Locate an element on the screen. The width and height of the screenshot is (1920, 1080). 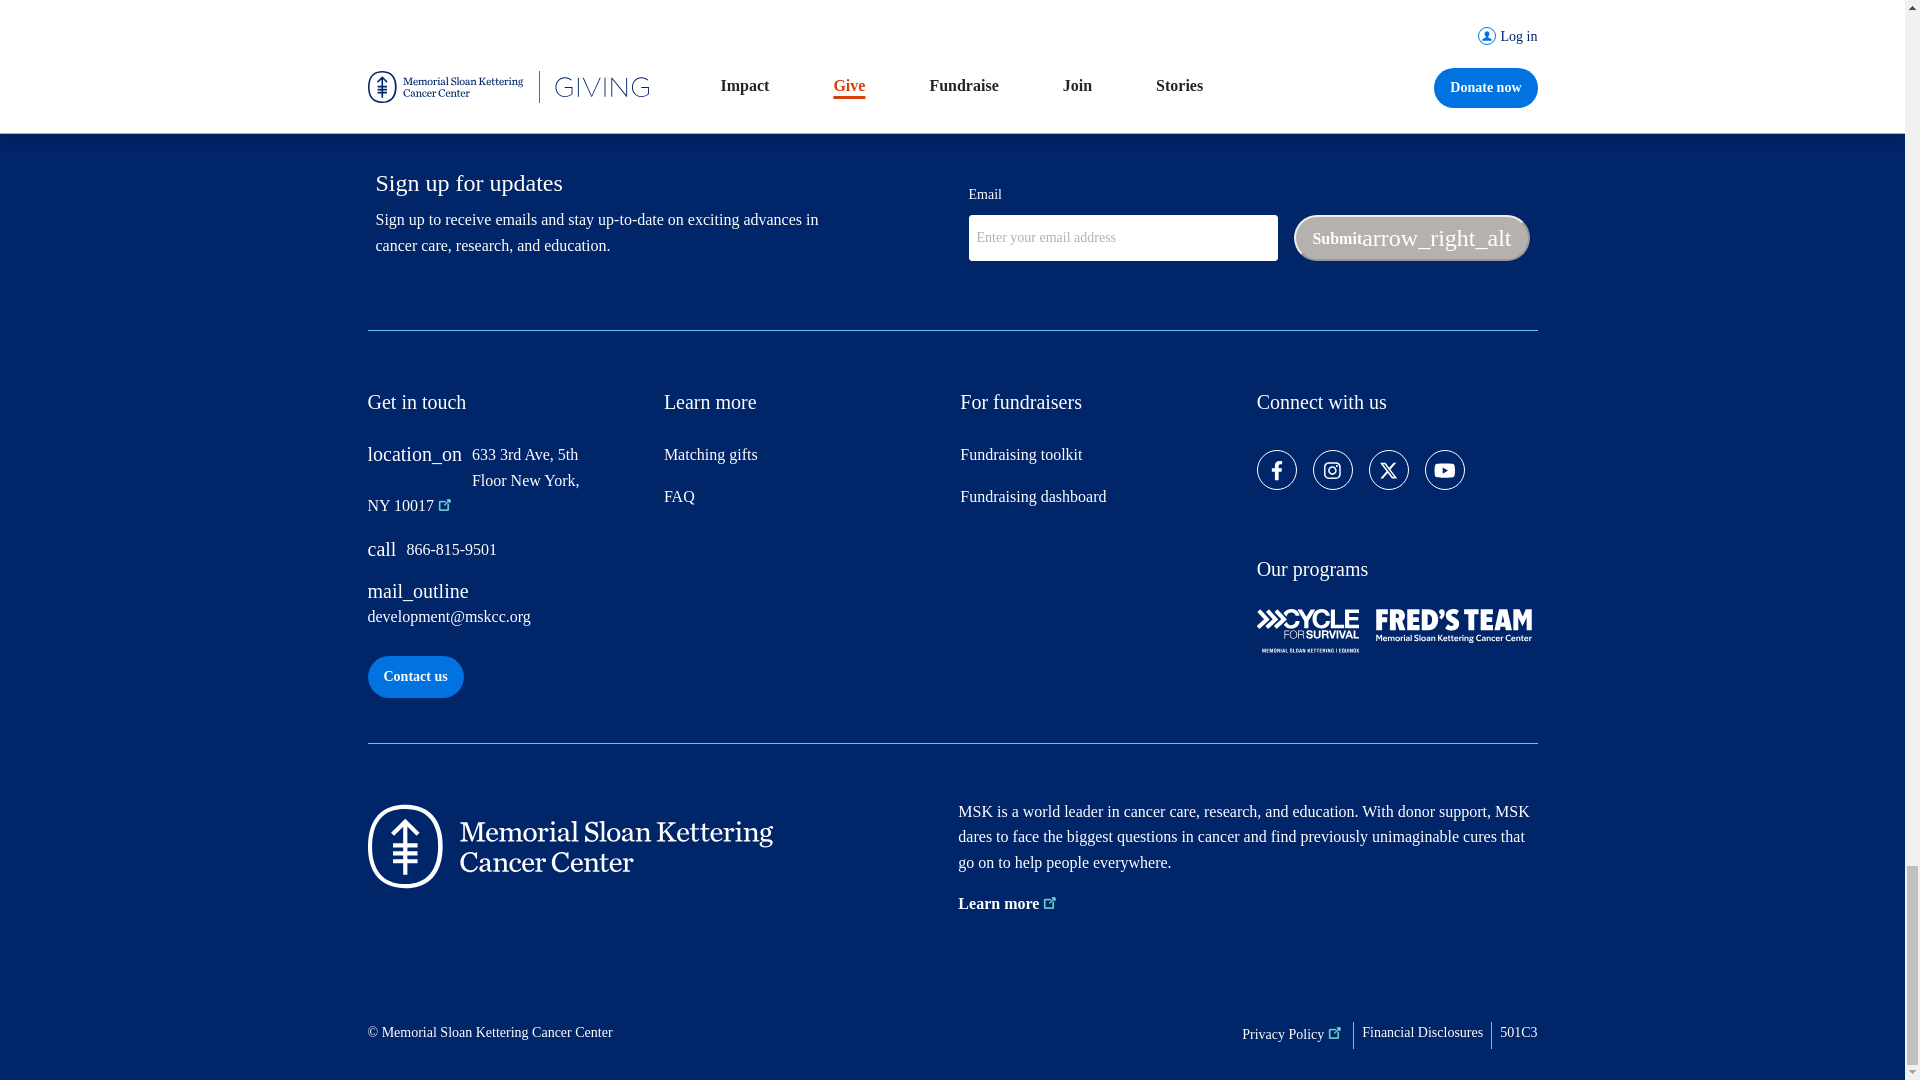
866-815-9501 is located at coordinates (508, 557).